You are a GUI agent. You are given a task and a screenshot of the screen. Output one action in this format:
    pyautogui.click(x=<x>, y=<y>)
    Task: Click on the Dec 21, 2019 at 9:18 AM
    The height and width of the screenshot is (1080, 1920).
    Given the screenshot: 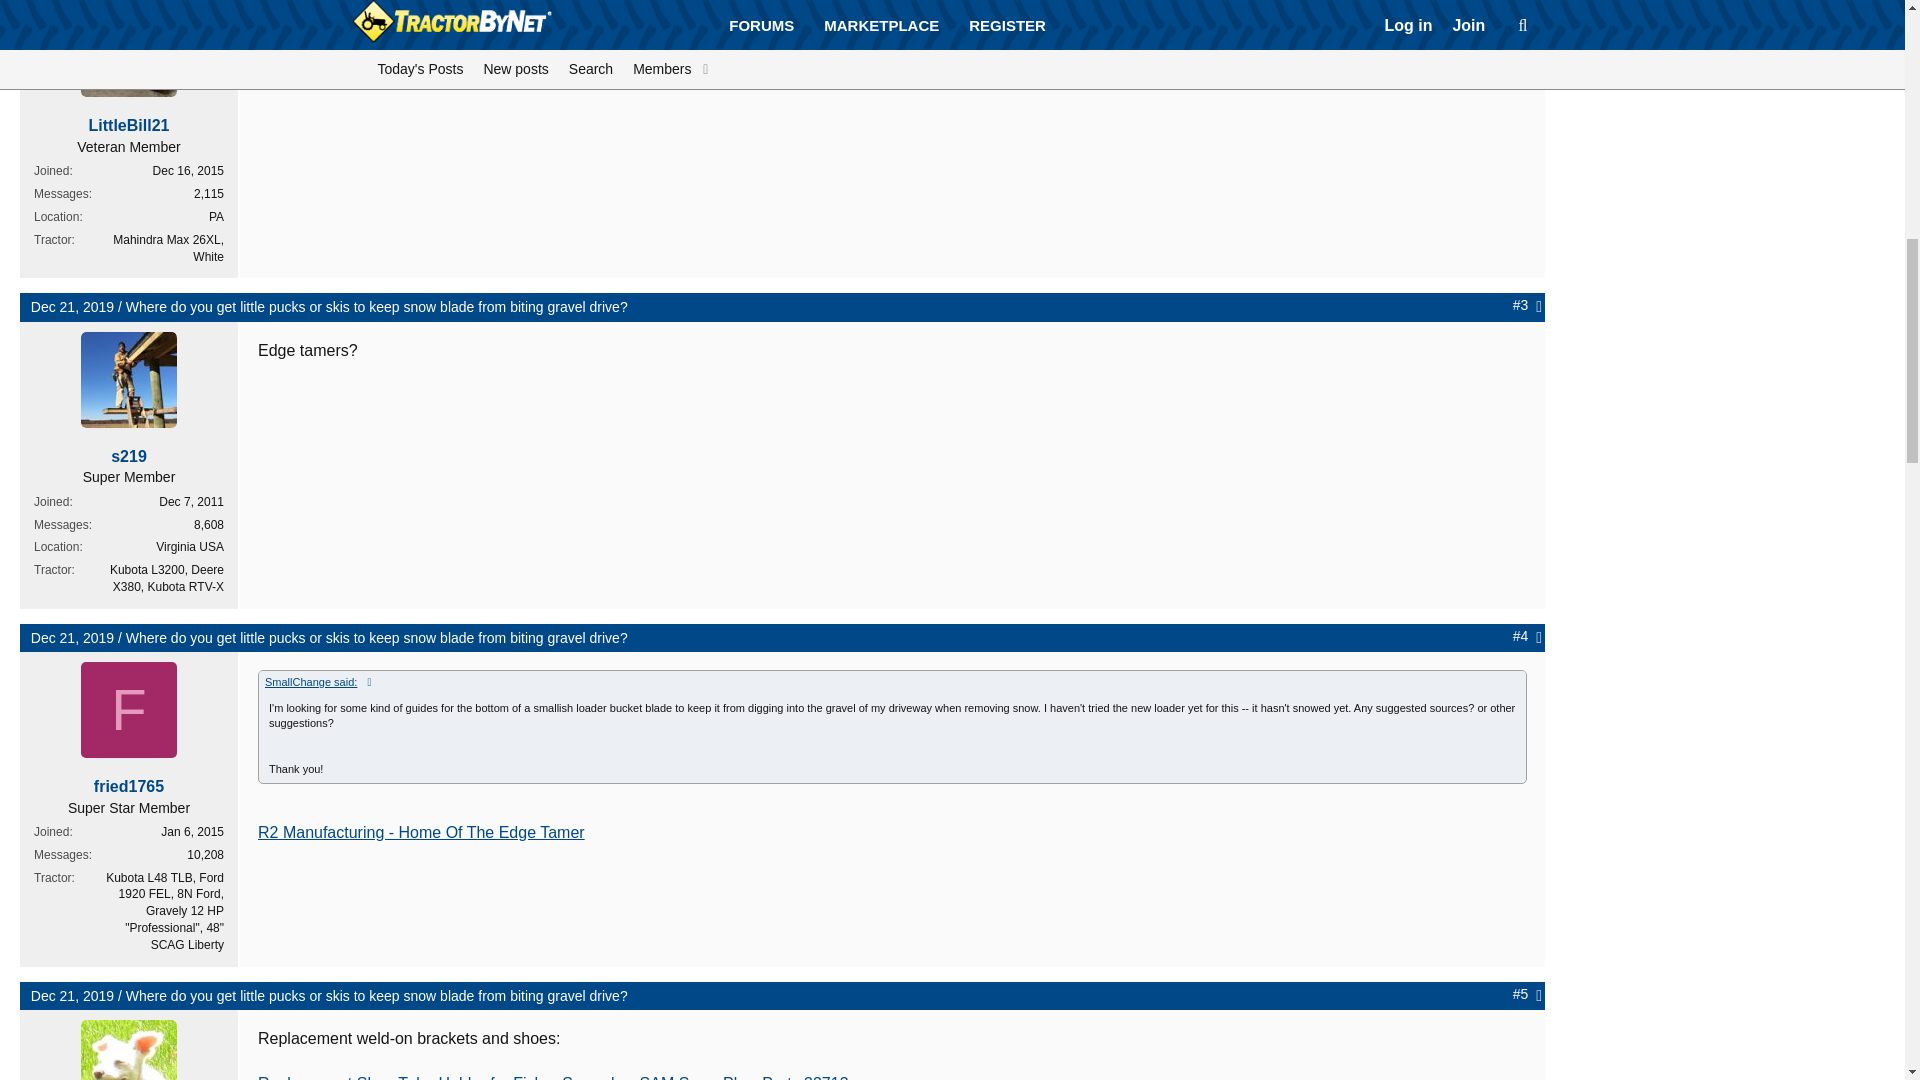 What is the action you would take?
    pyautogui.click(x=72, y=307)
    